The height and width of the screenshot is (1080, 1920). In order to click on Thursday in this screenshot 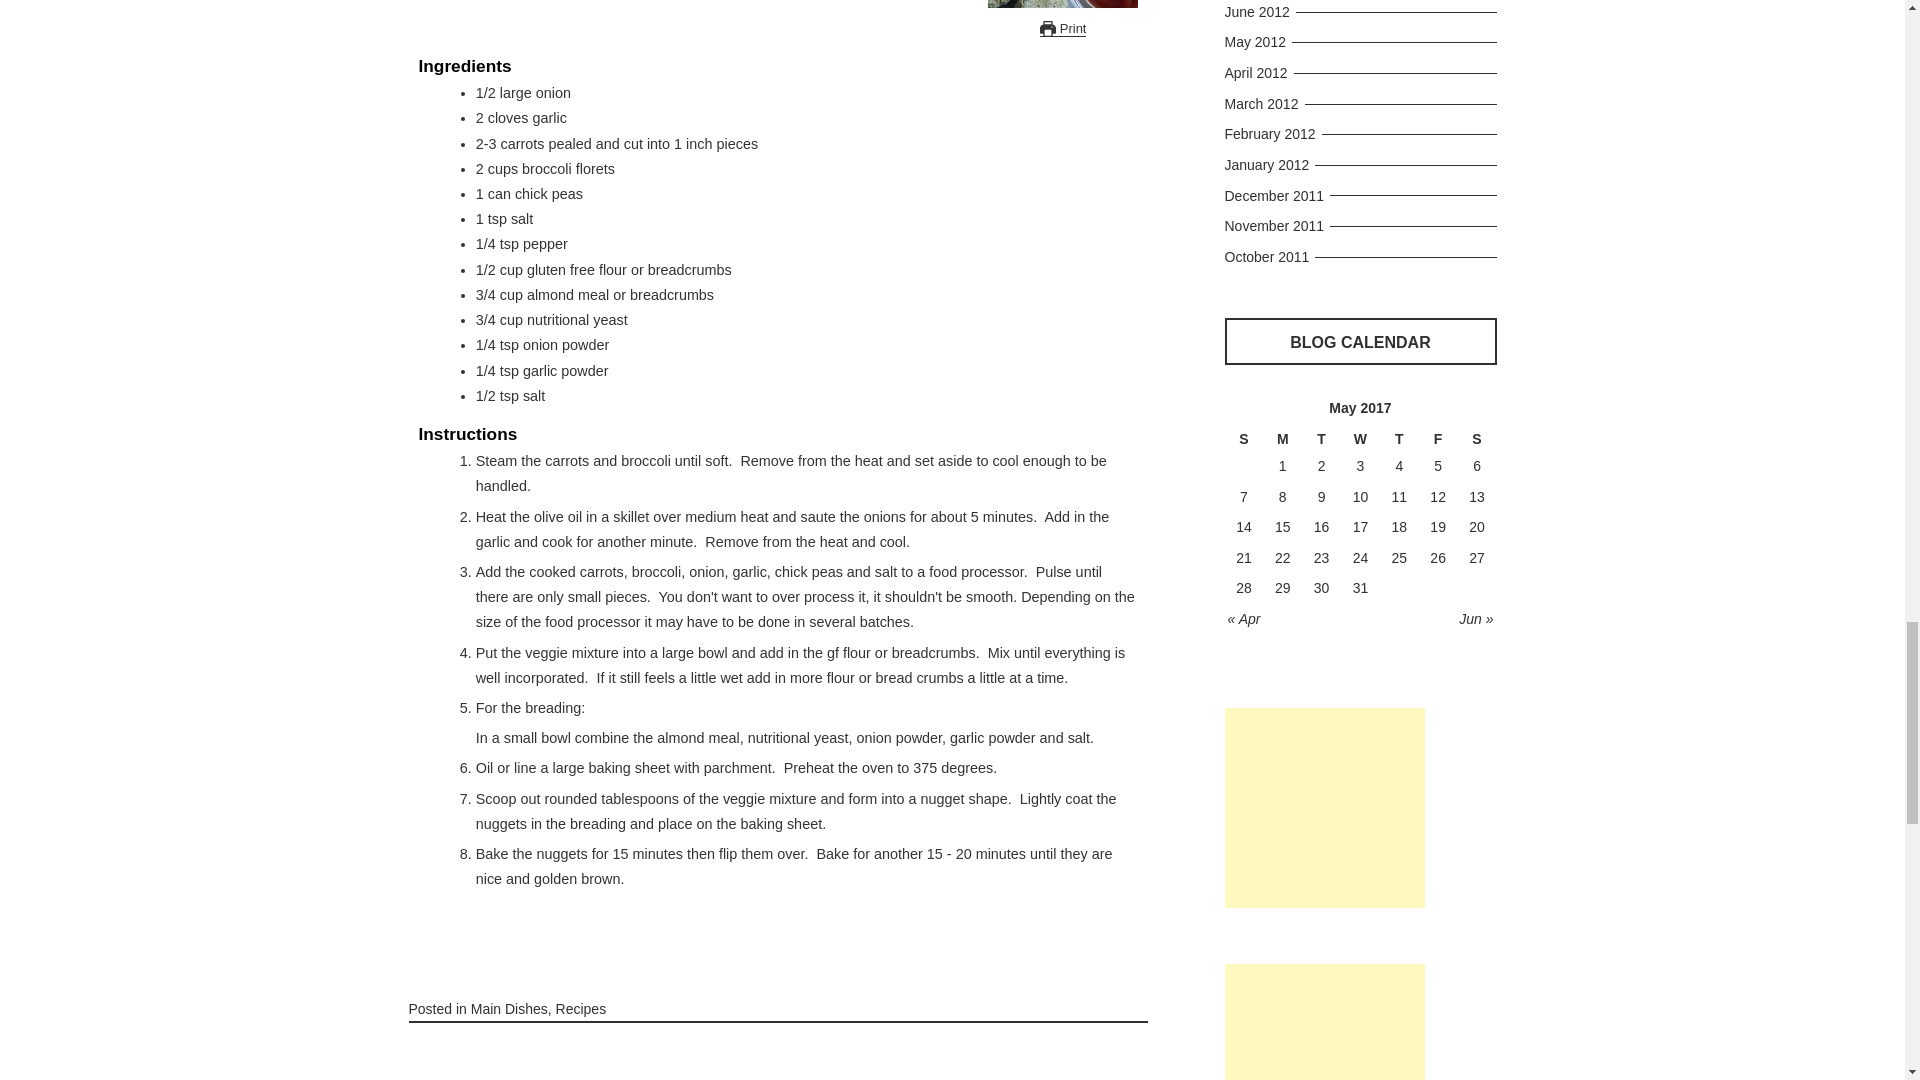, I will do `click(1399, 439)`.